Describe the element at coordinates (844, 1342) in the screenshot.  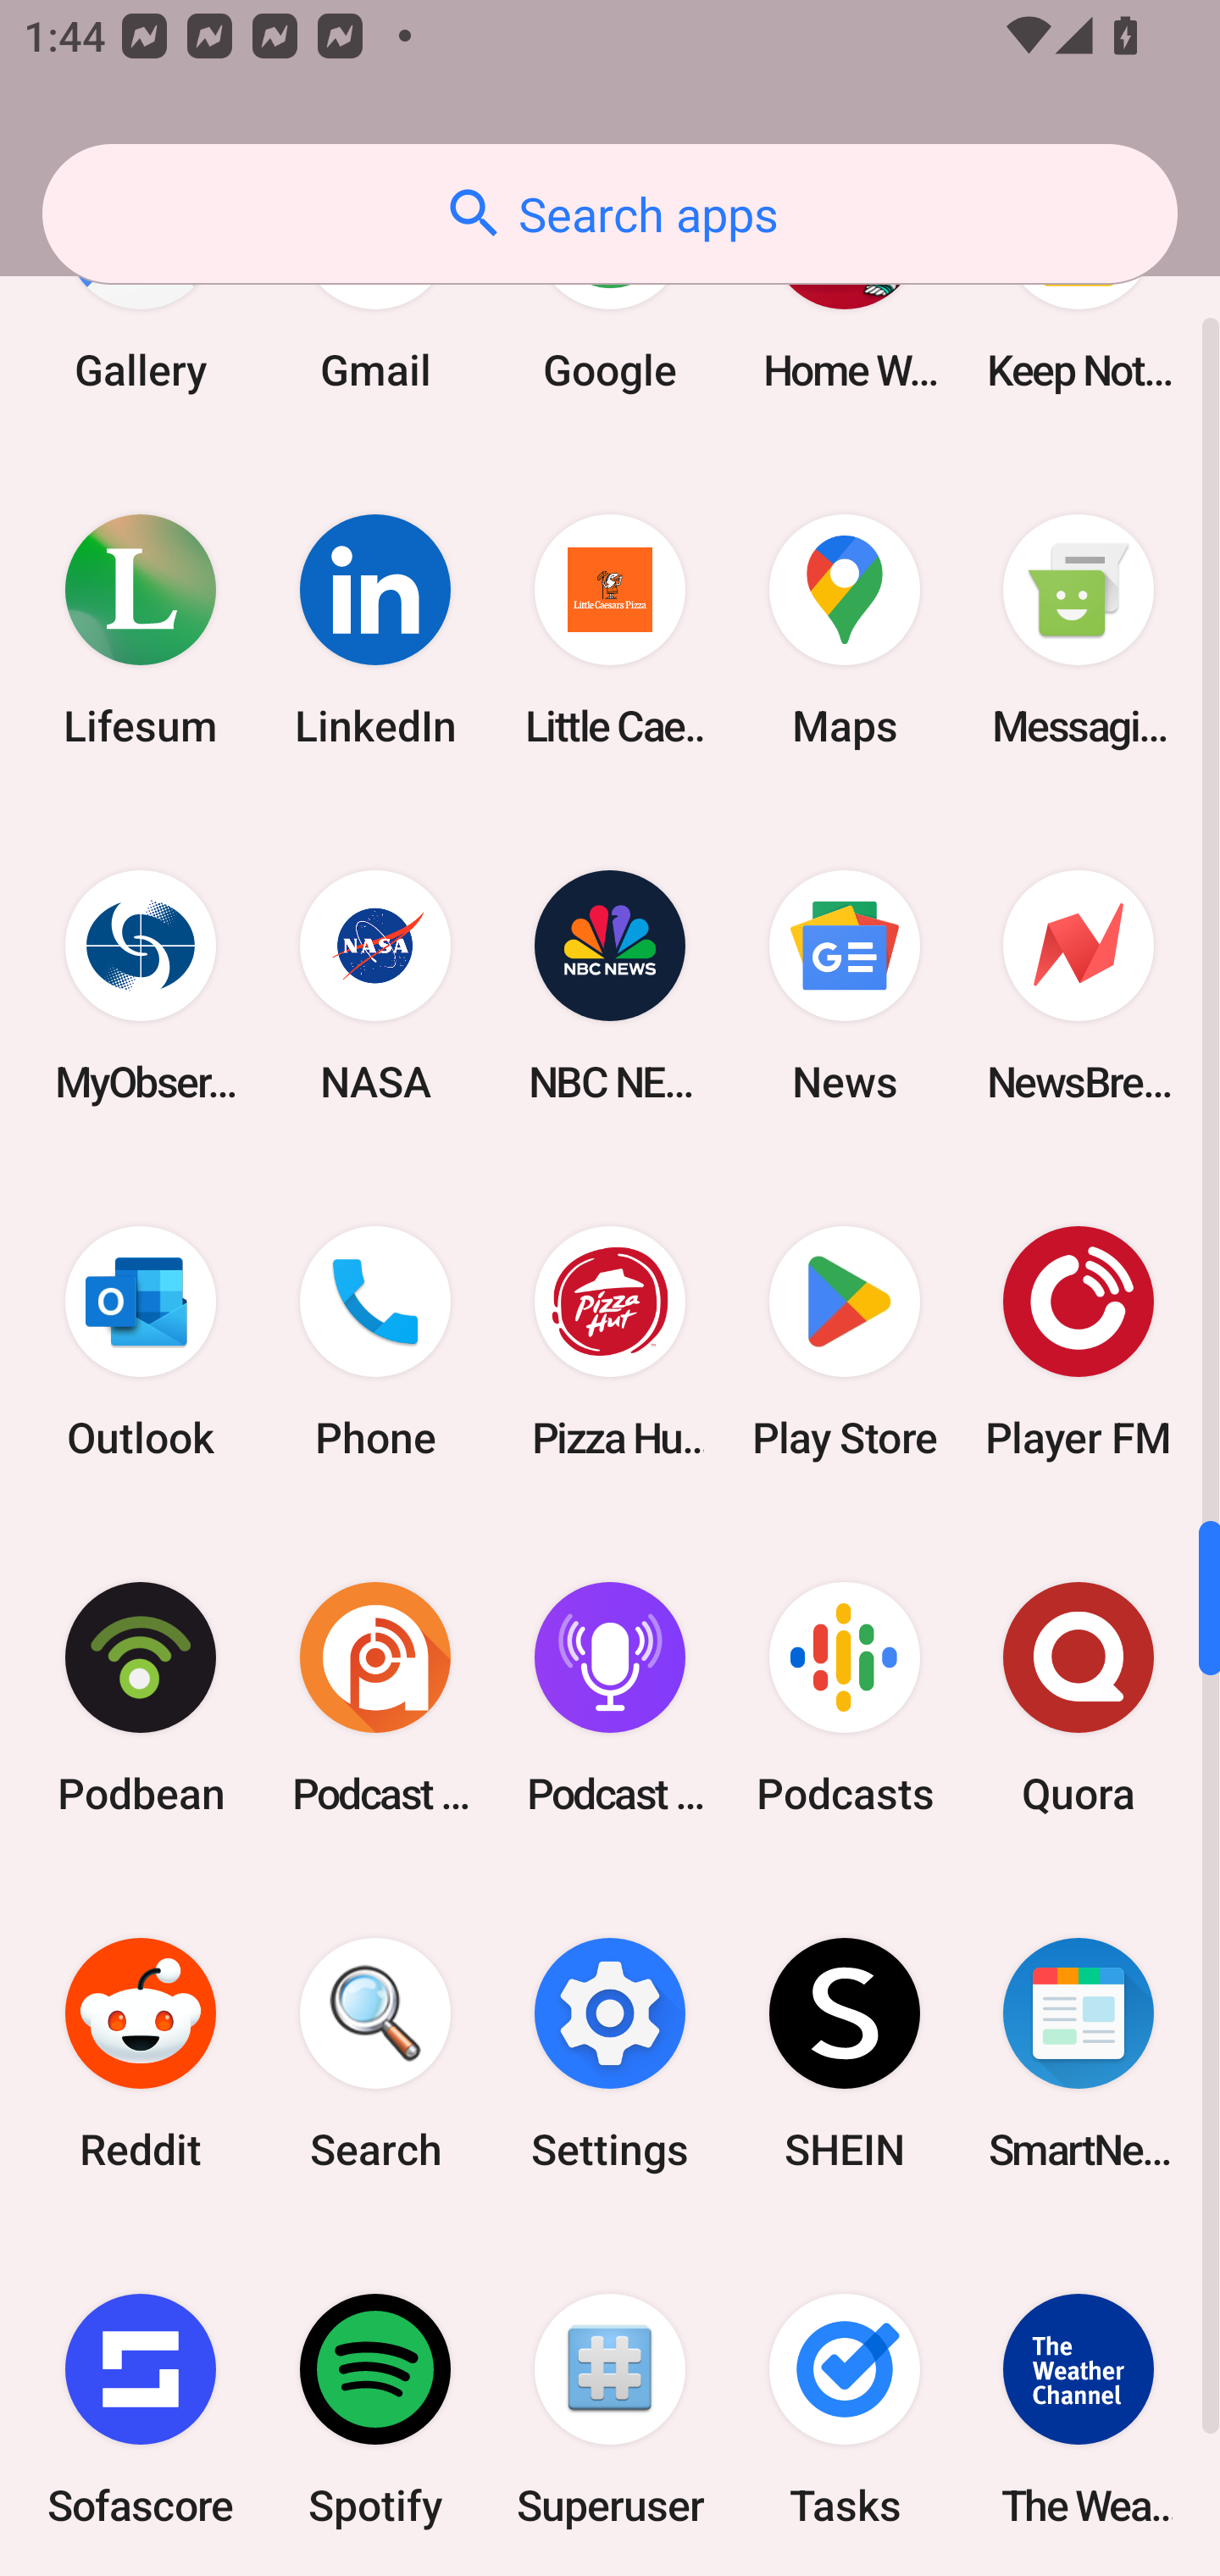
I see `Play Store` at that location.